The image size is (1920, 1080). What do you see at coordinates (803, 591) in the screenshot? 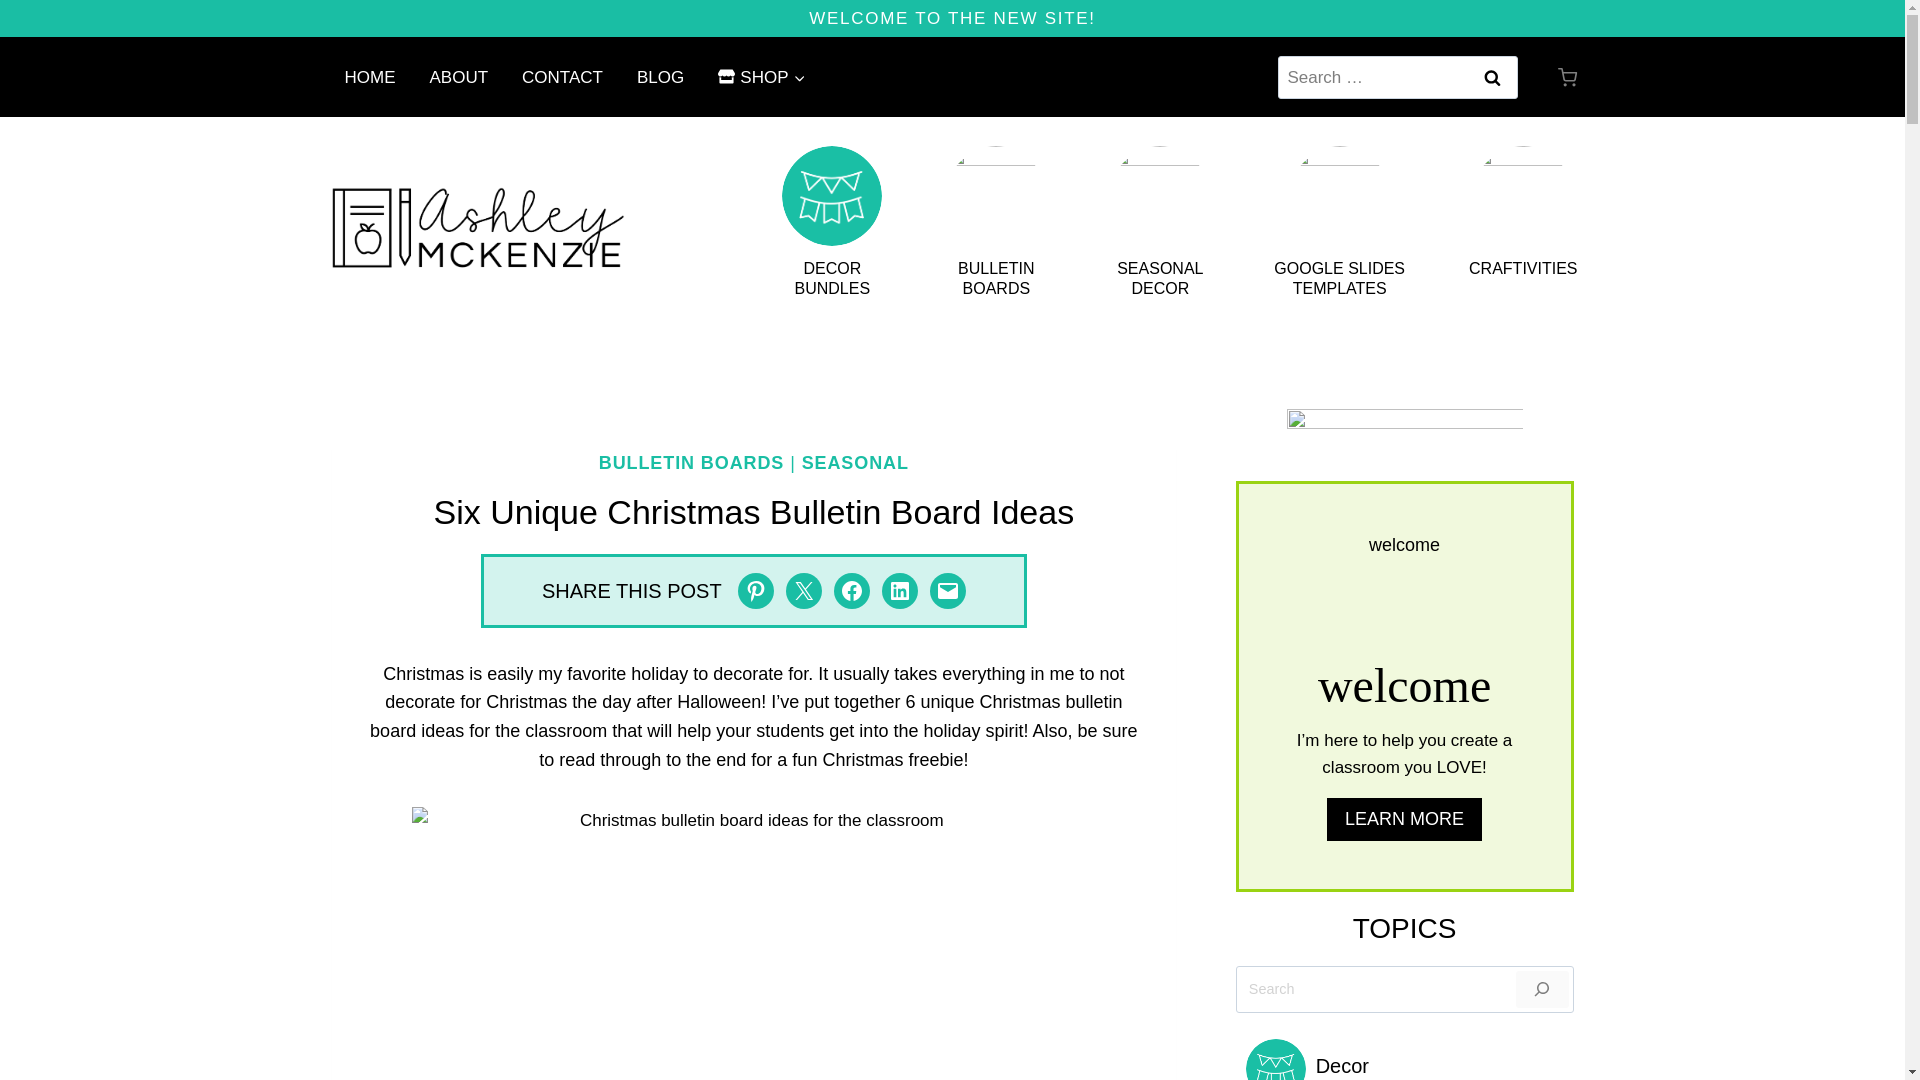
I see `Share on X` at bounding box center [803, 591].